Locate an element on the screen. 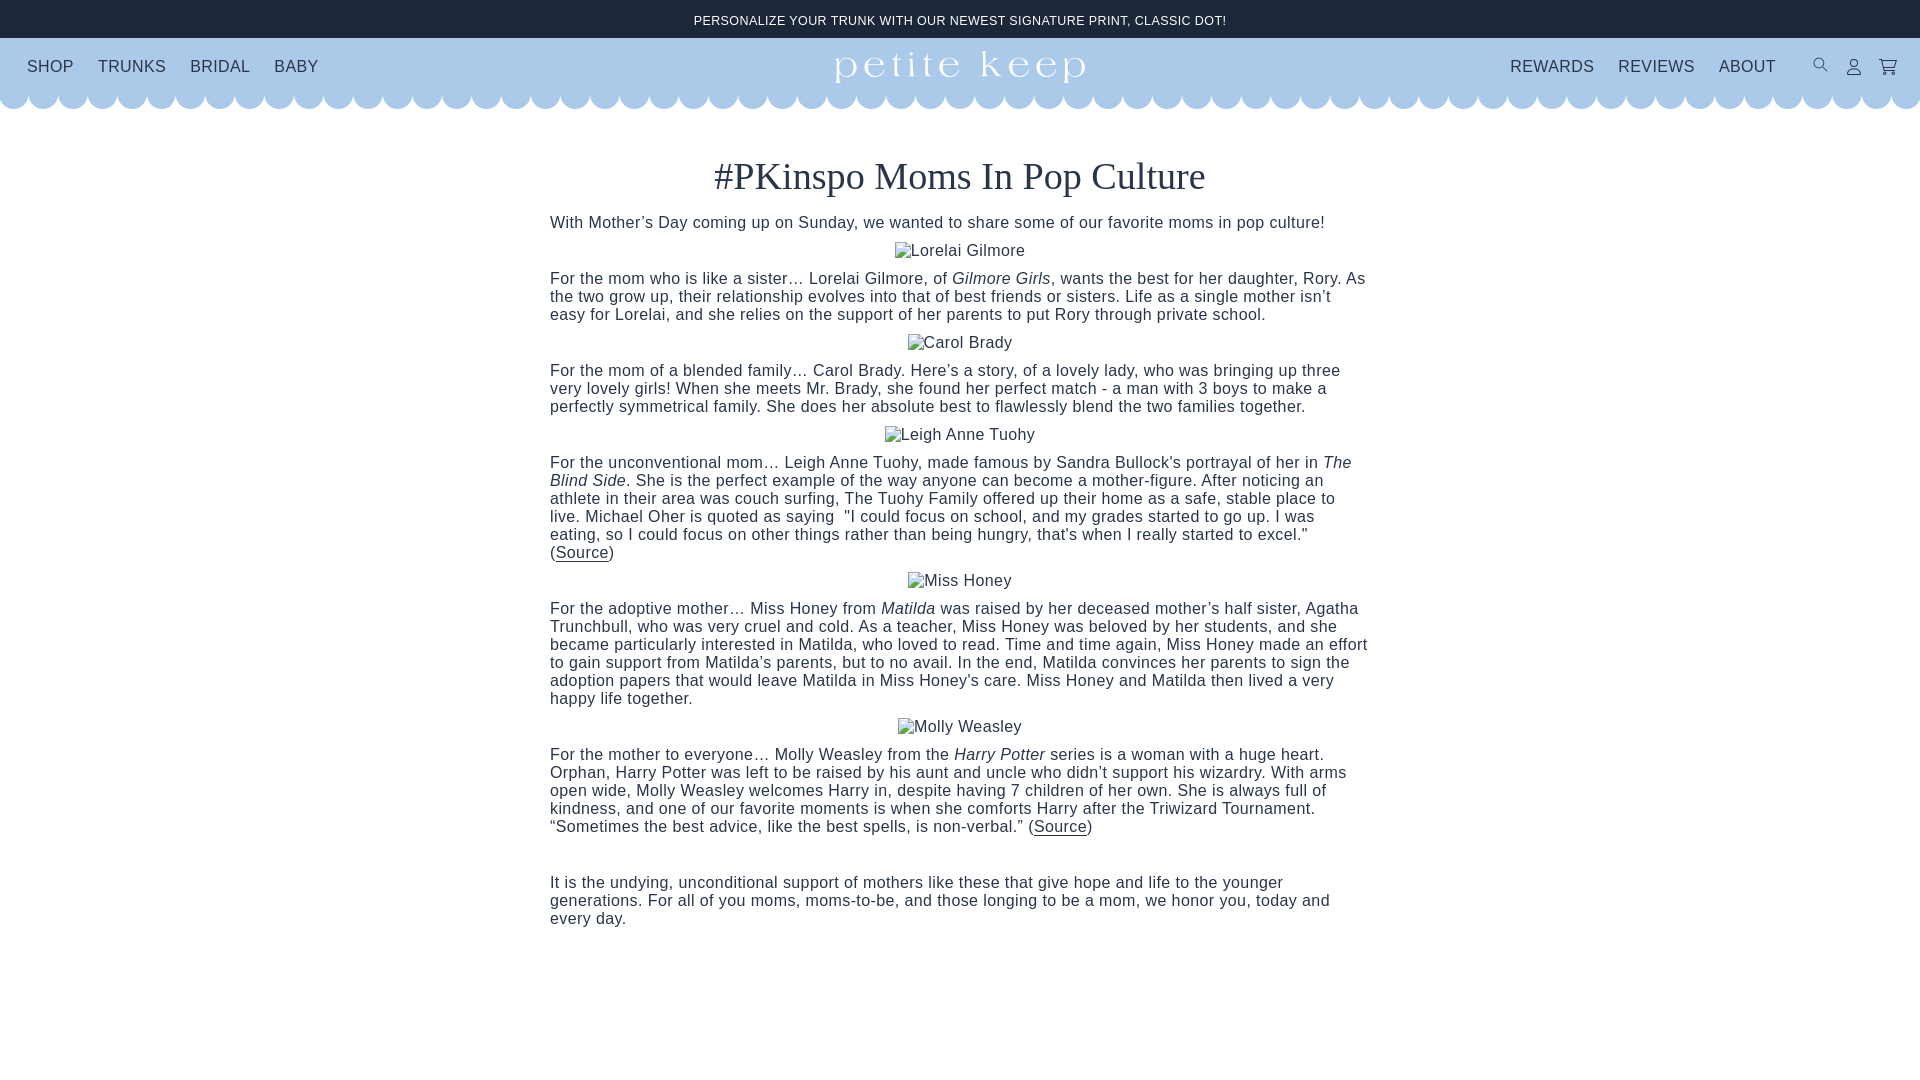 The height and width of the screenshot is (1080, 1920). BABY is located at coordinates (296, 66).